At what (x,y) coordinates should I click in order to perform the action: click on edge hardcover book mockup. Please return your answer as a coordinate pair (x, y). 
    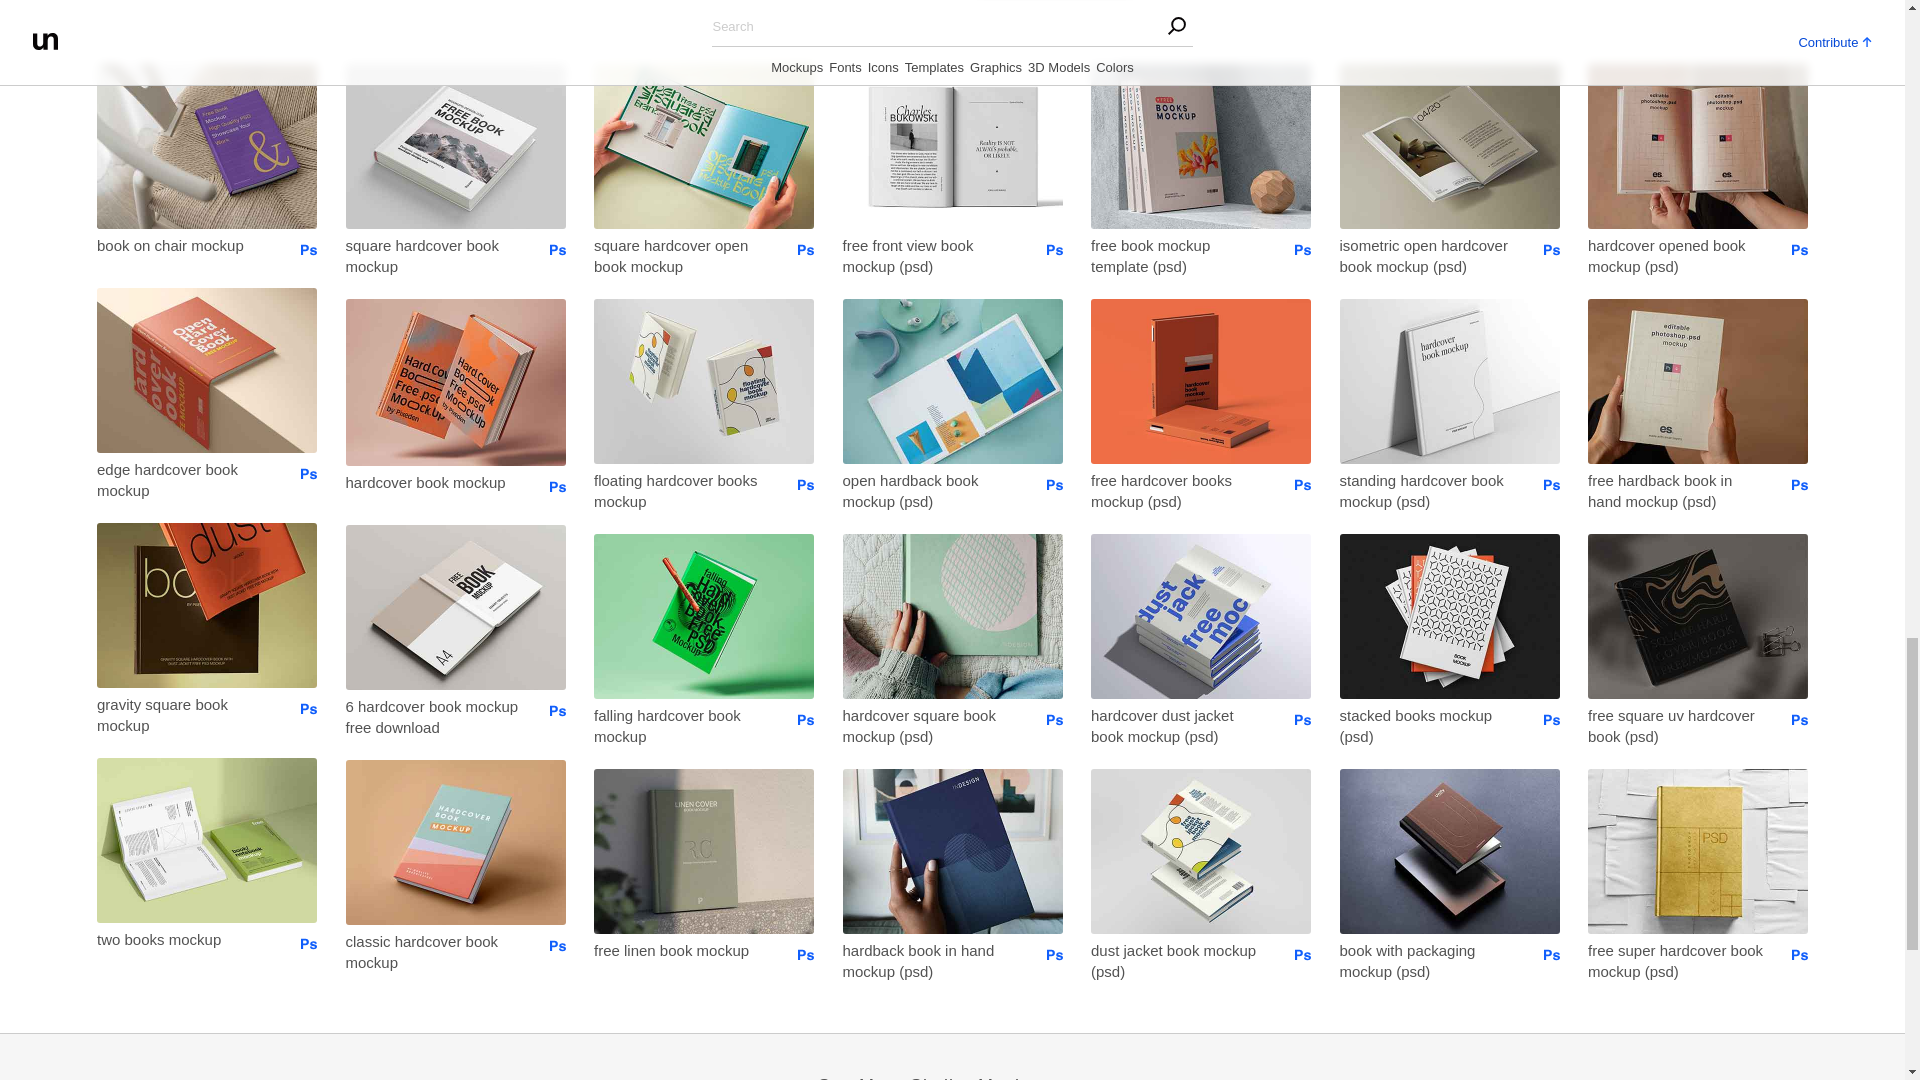
    Looking at the image, I should click on (184, 479).